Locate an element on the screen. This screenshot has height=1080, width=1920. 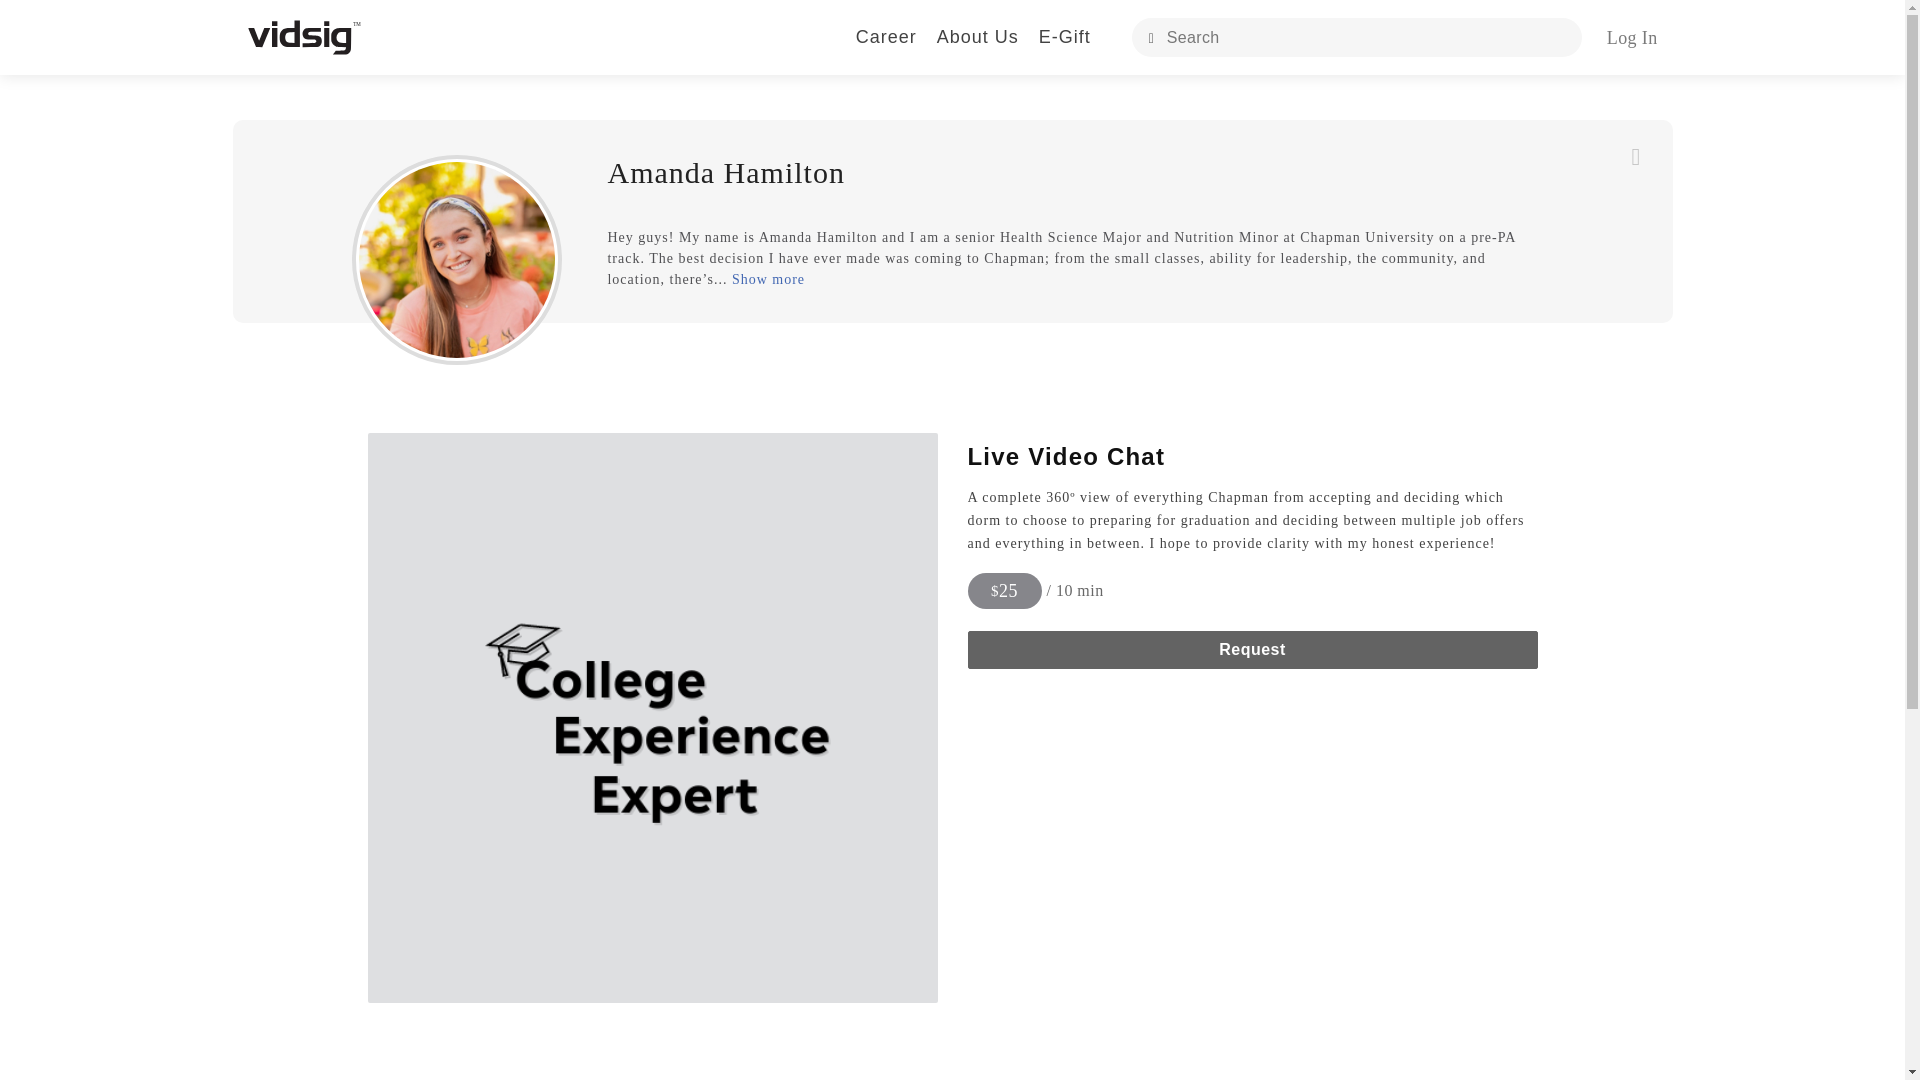
Career is located at coordinates (886, 36).